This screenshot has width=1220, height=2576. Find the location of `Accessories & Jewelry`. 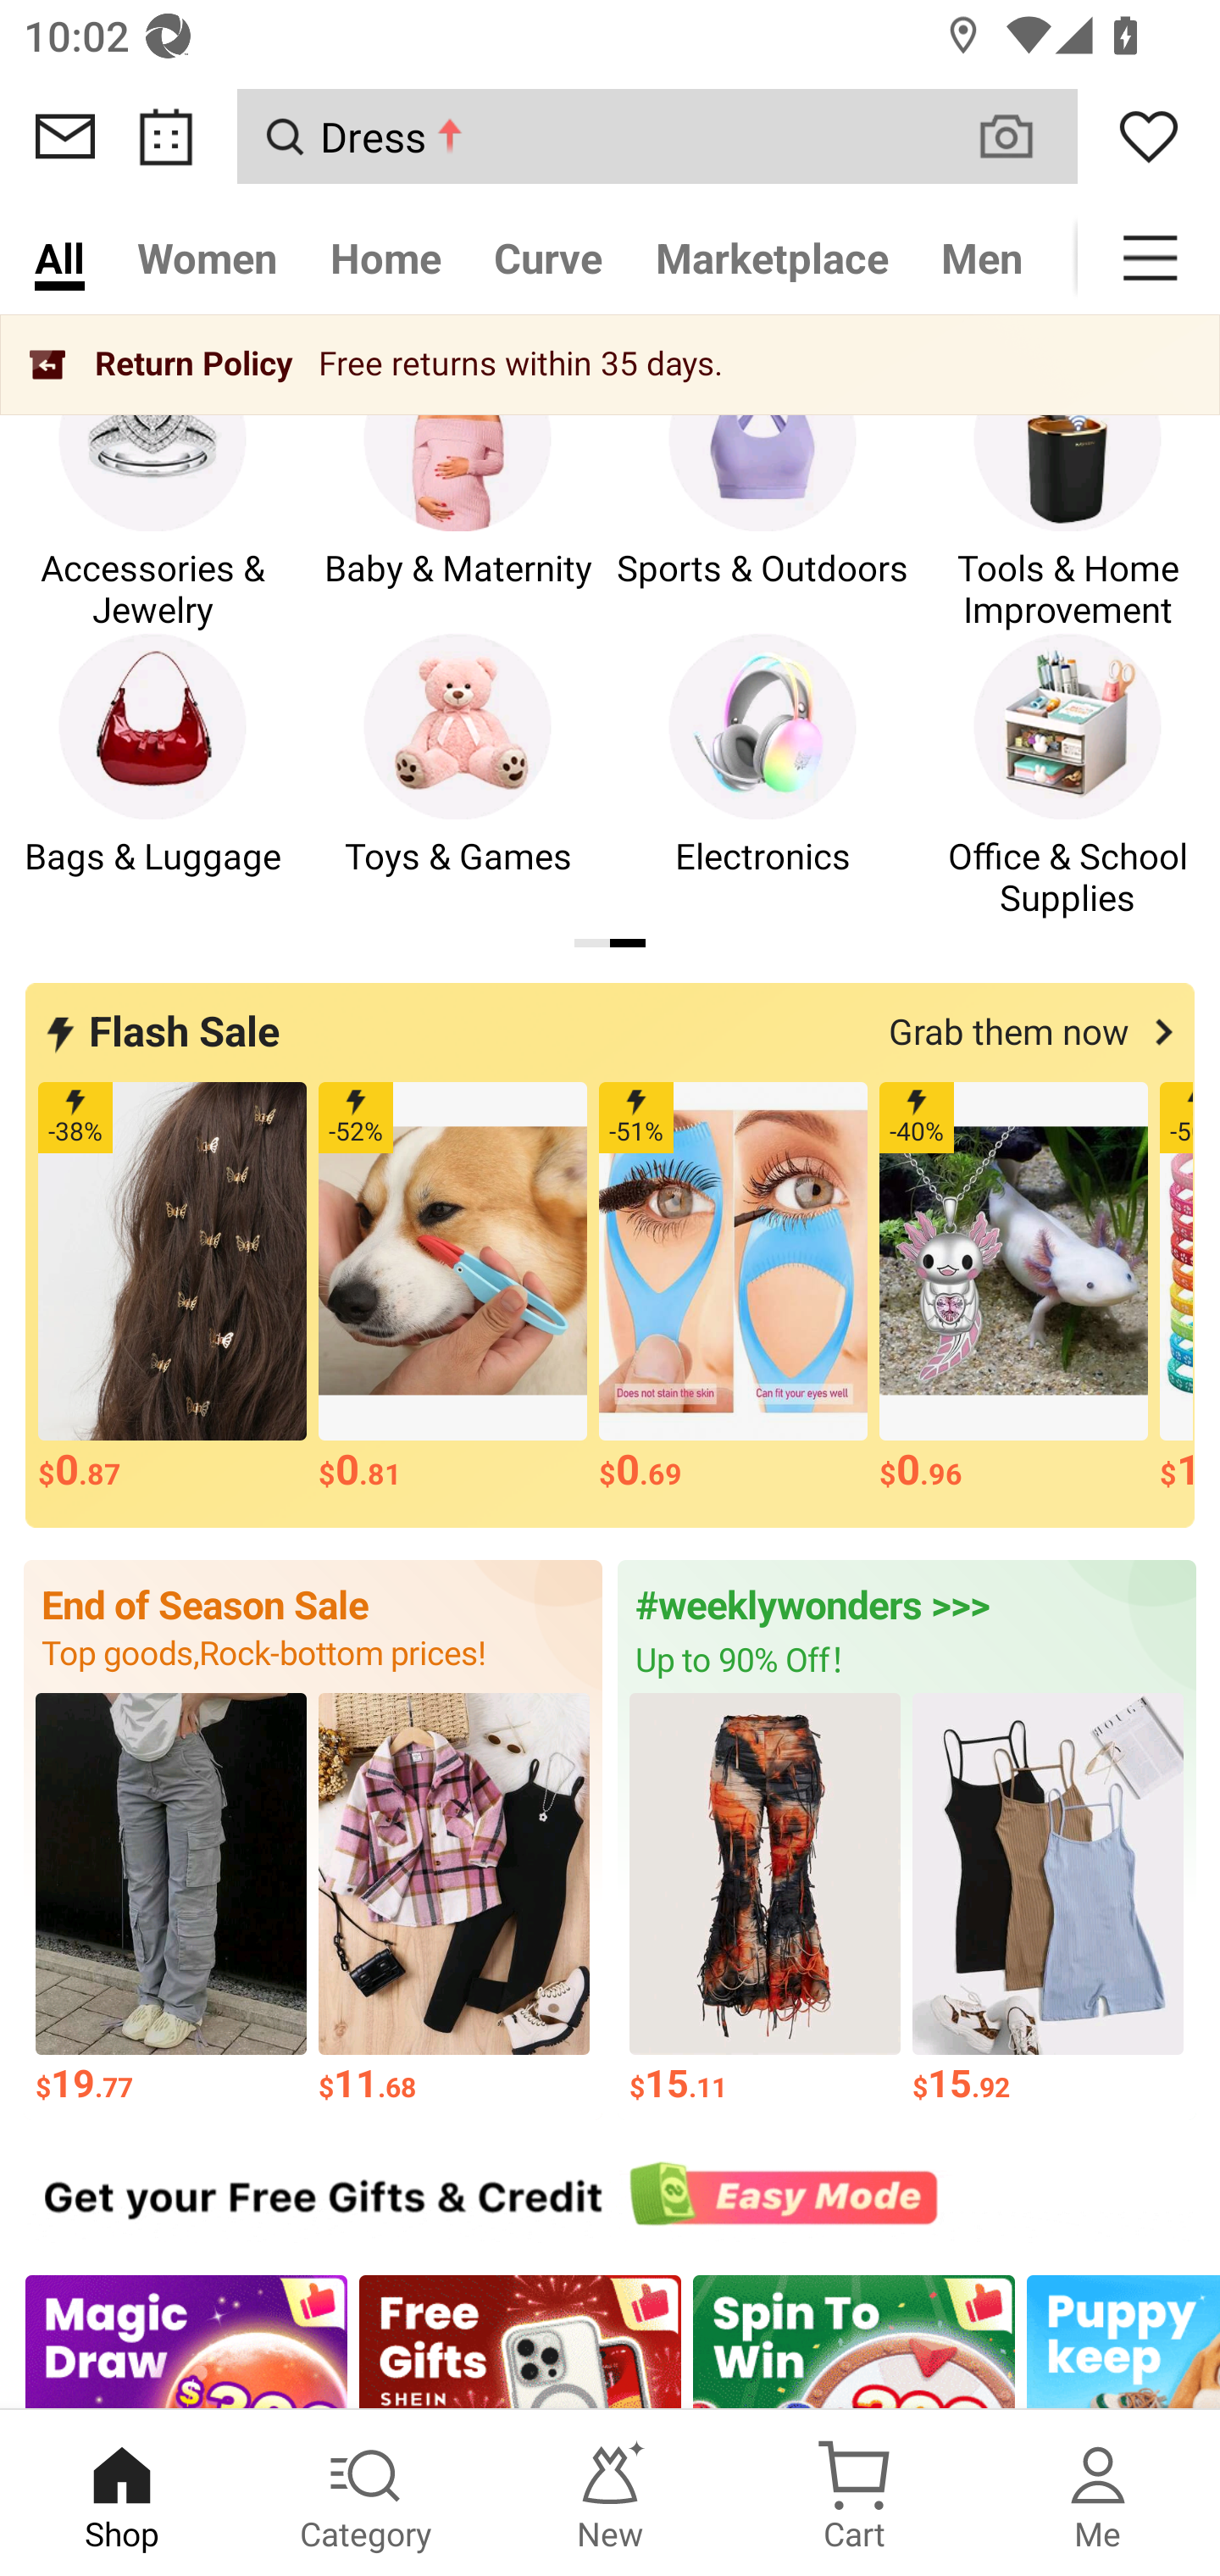

Accessories & Jewelry is located at coordinates (152, 489).